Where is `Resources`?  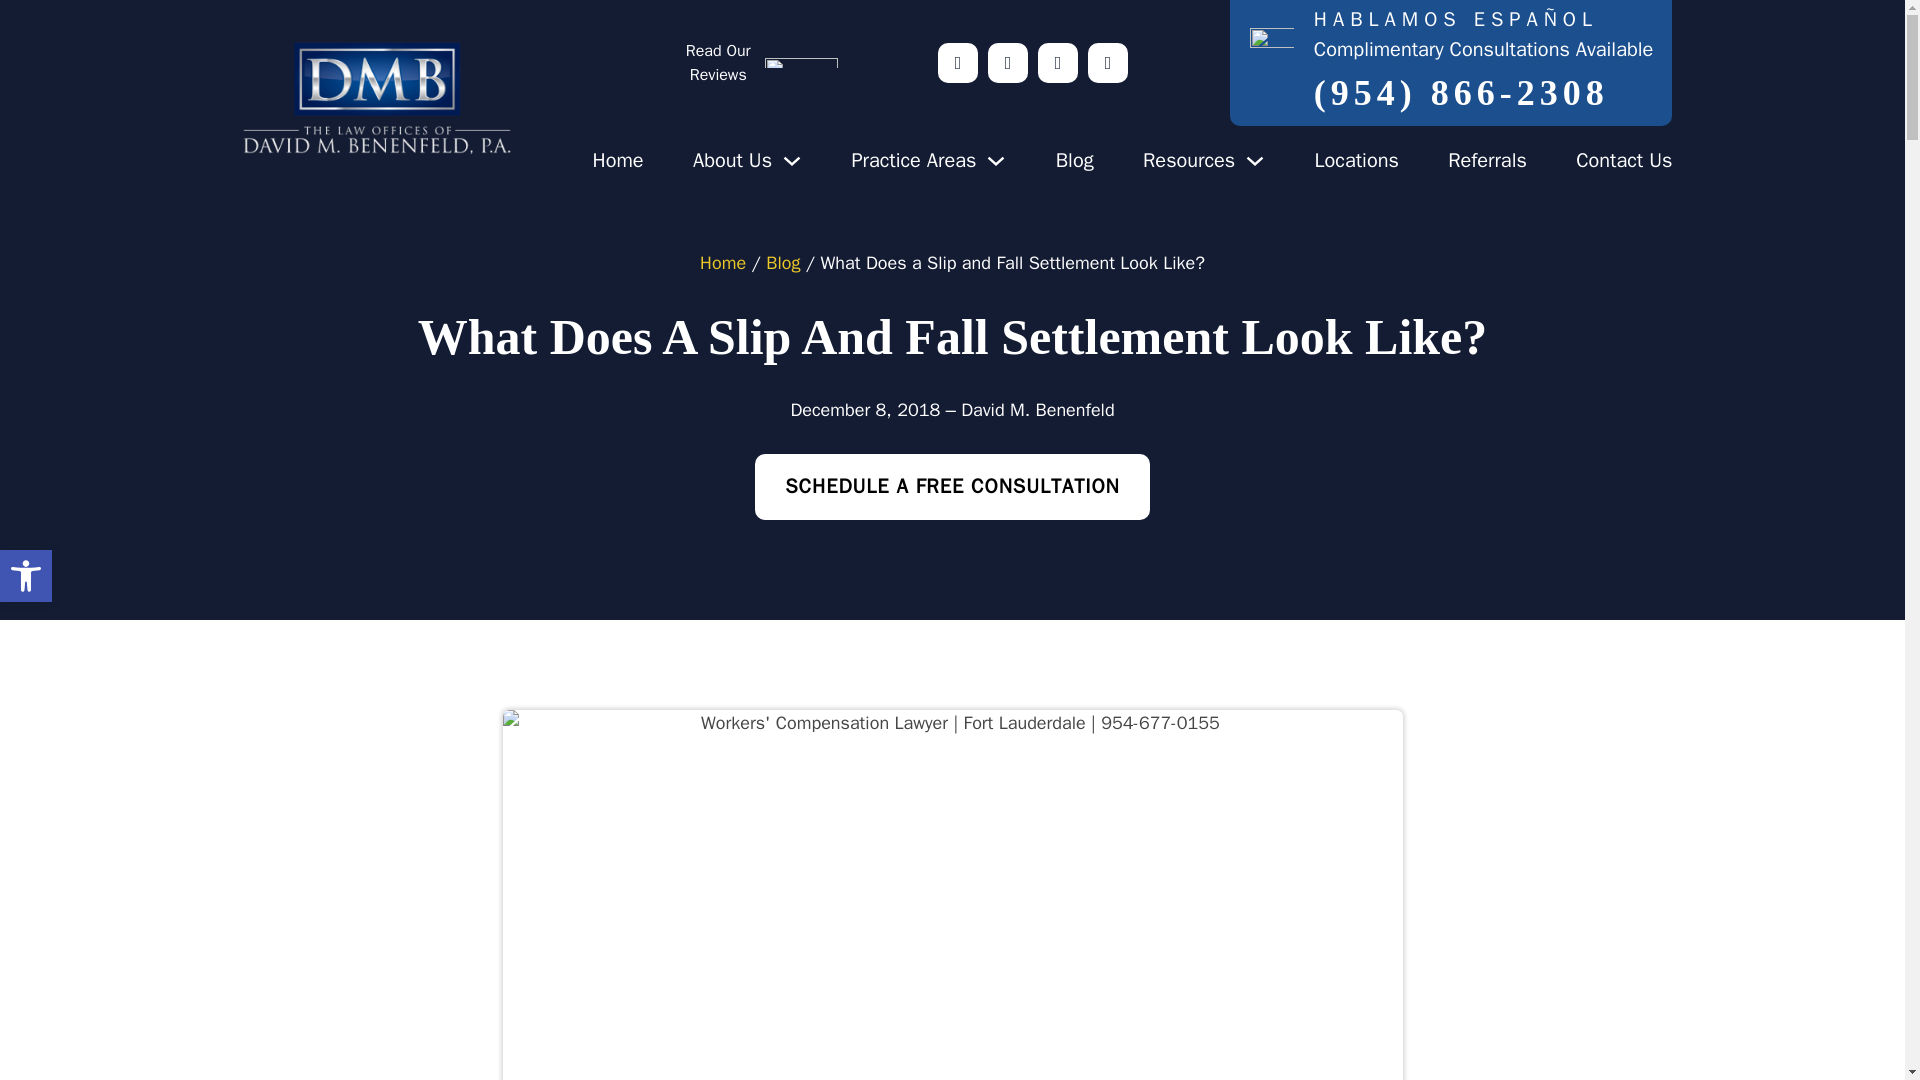 Resources is located at coordinates (1075, 160).